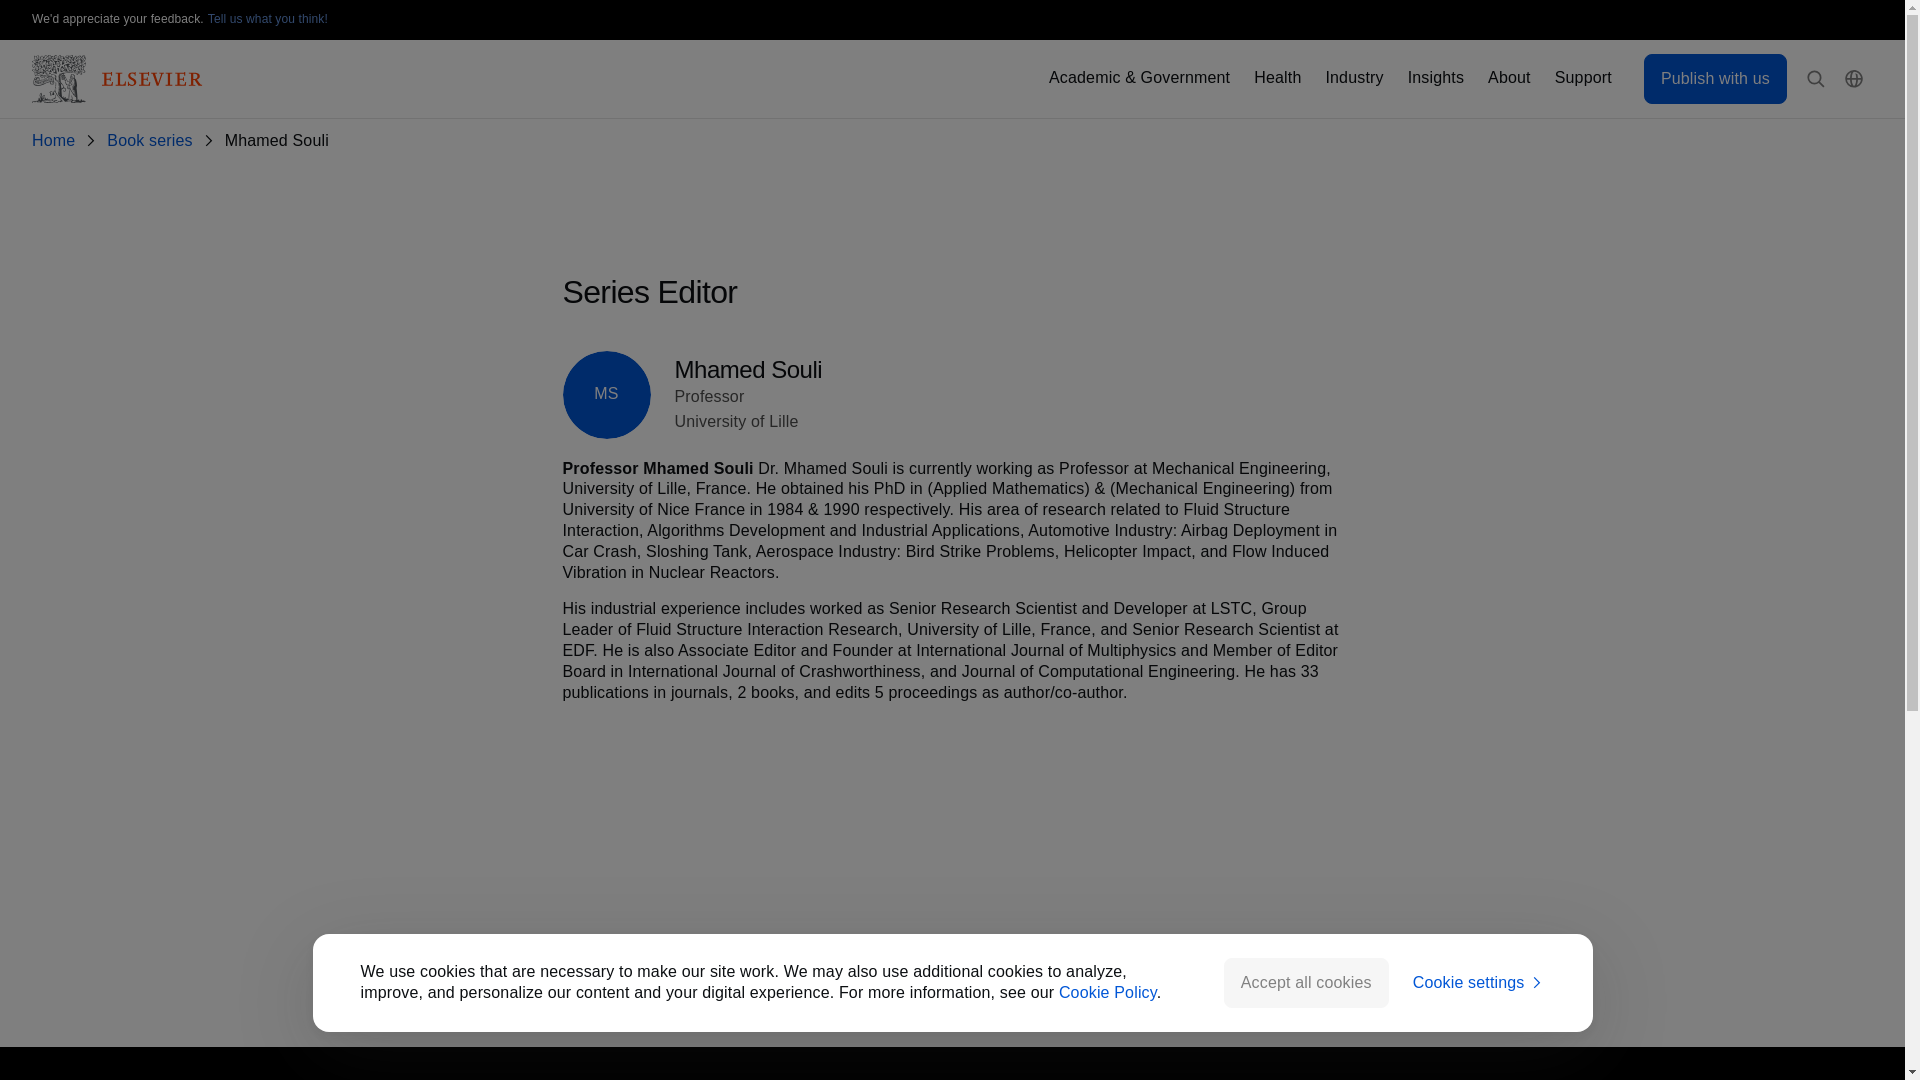 The height and width of the screenshot is (1080, 1920). What do you see at coordinates (1816, 79) in the screenshot?
I see `Open Search` at bounding box center [1816, 79].